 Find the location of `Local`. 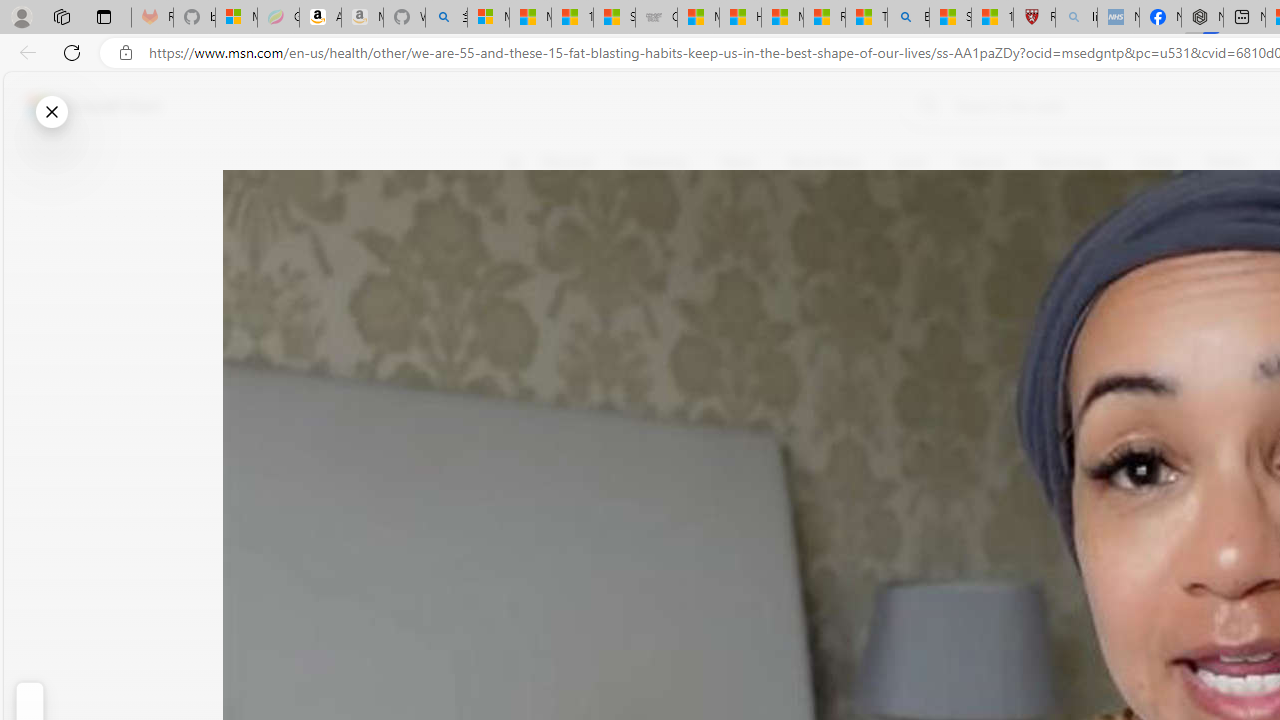

Local is located at coordinates (910, 162).